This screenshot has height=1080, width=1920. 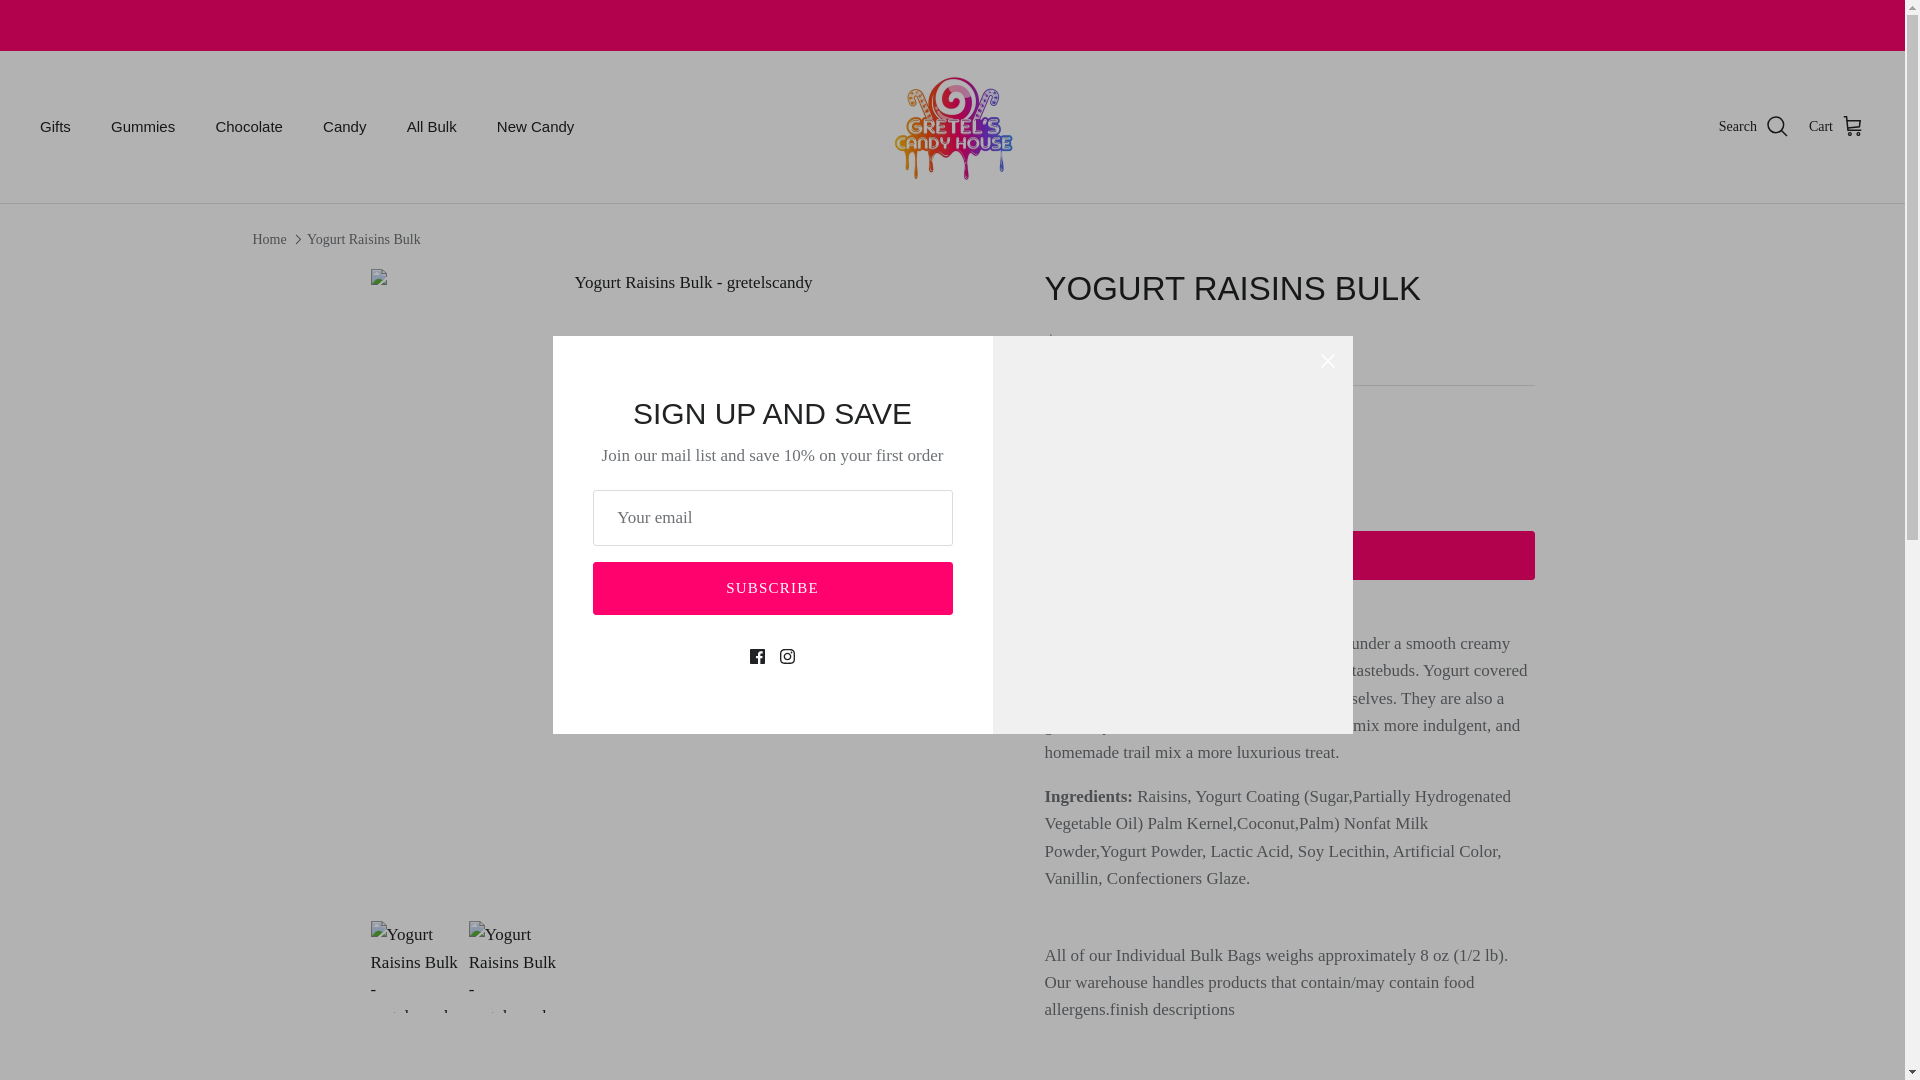 I want to click on Cart, so click(x=1836, y=127).